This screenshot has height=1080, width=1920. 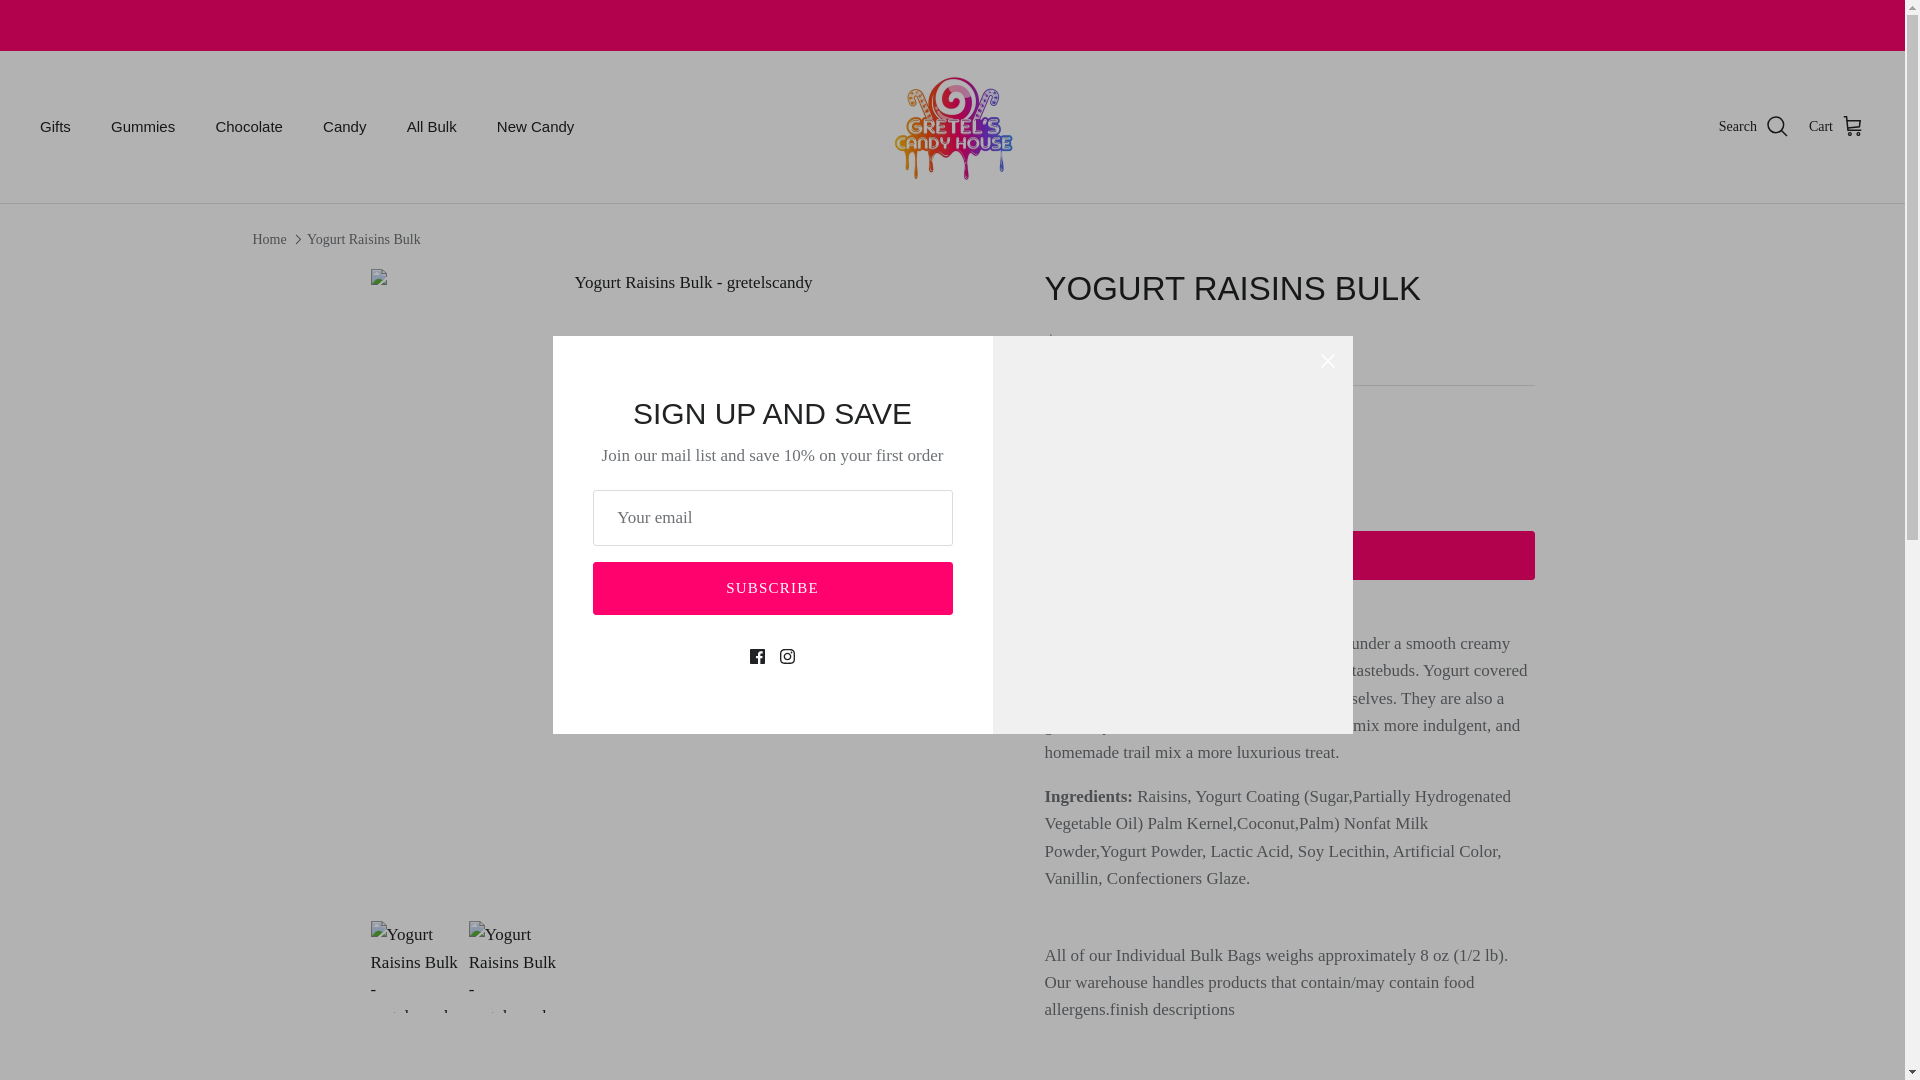 I want to click on Cart, so click(x=1836, y=127).